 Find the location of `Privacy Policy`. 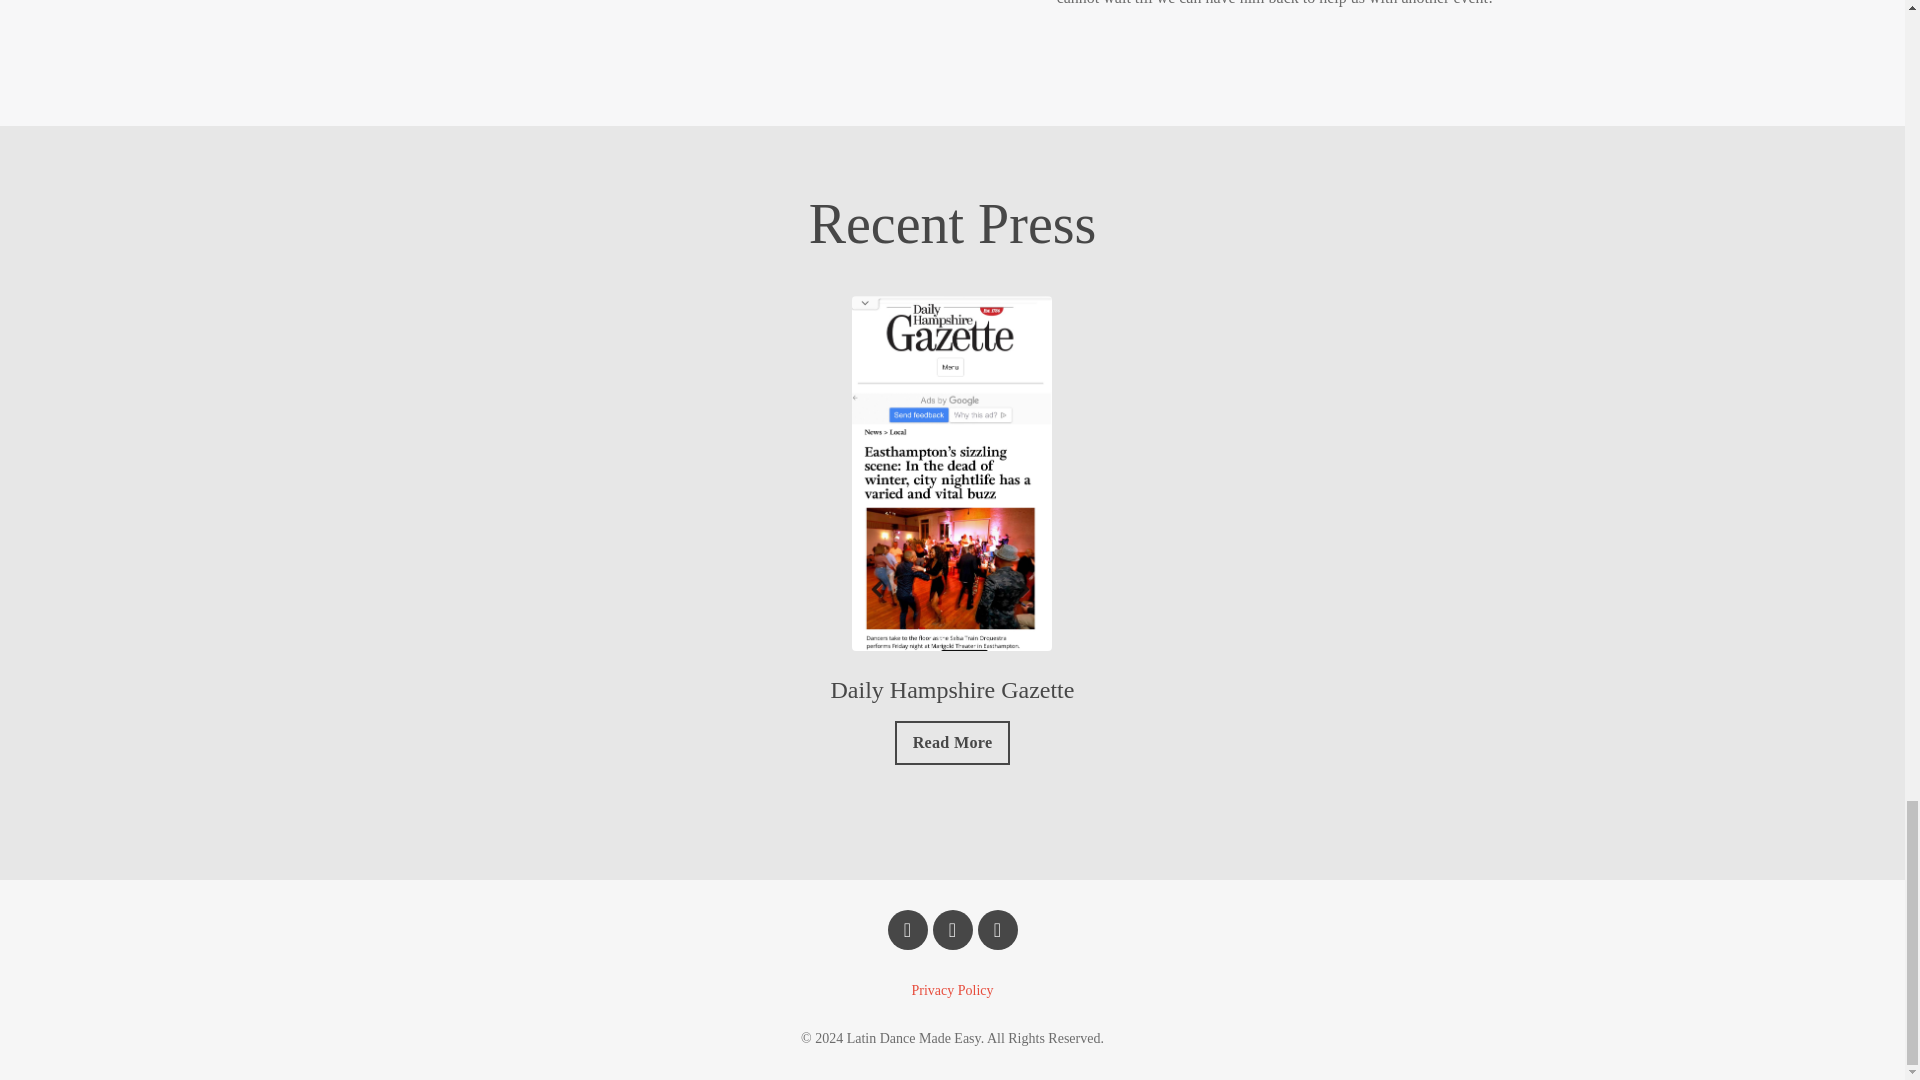

Privacy Policy is located at coordinates (951, 990).